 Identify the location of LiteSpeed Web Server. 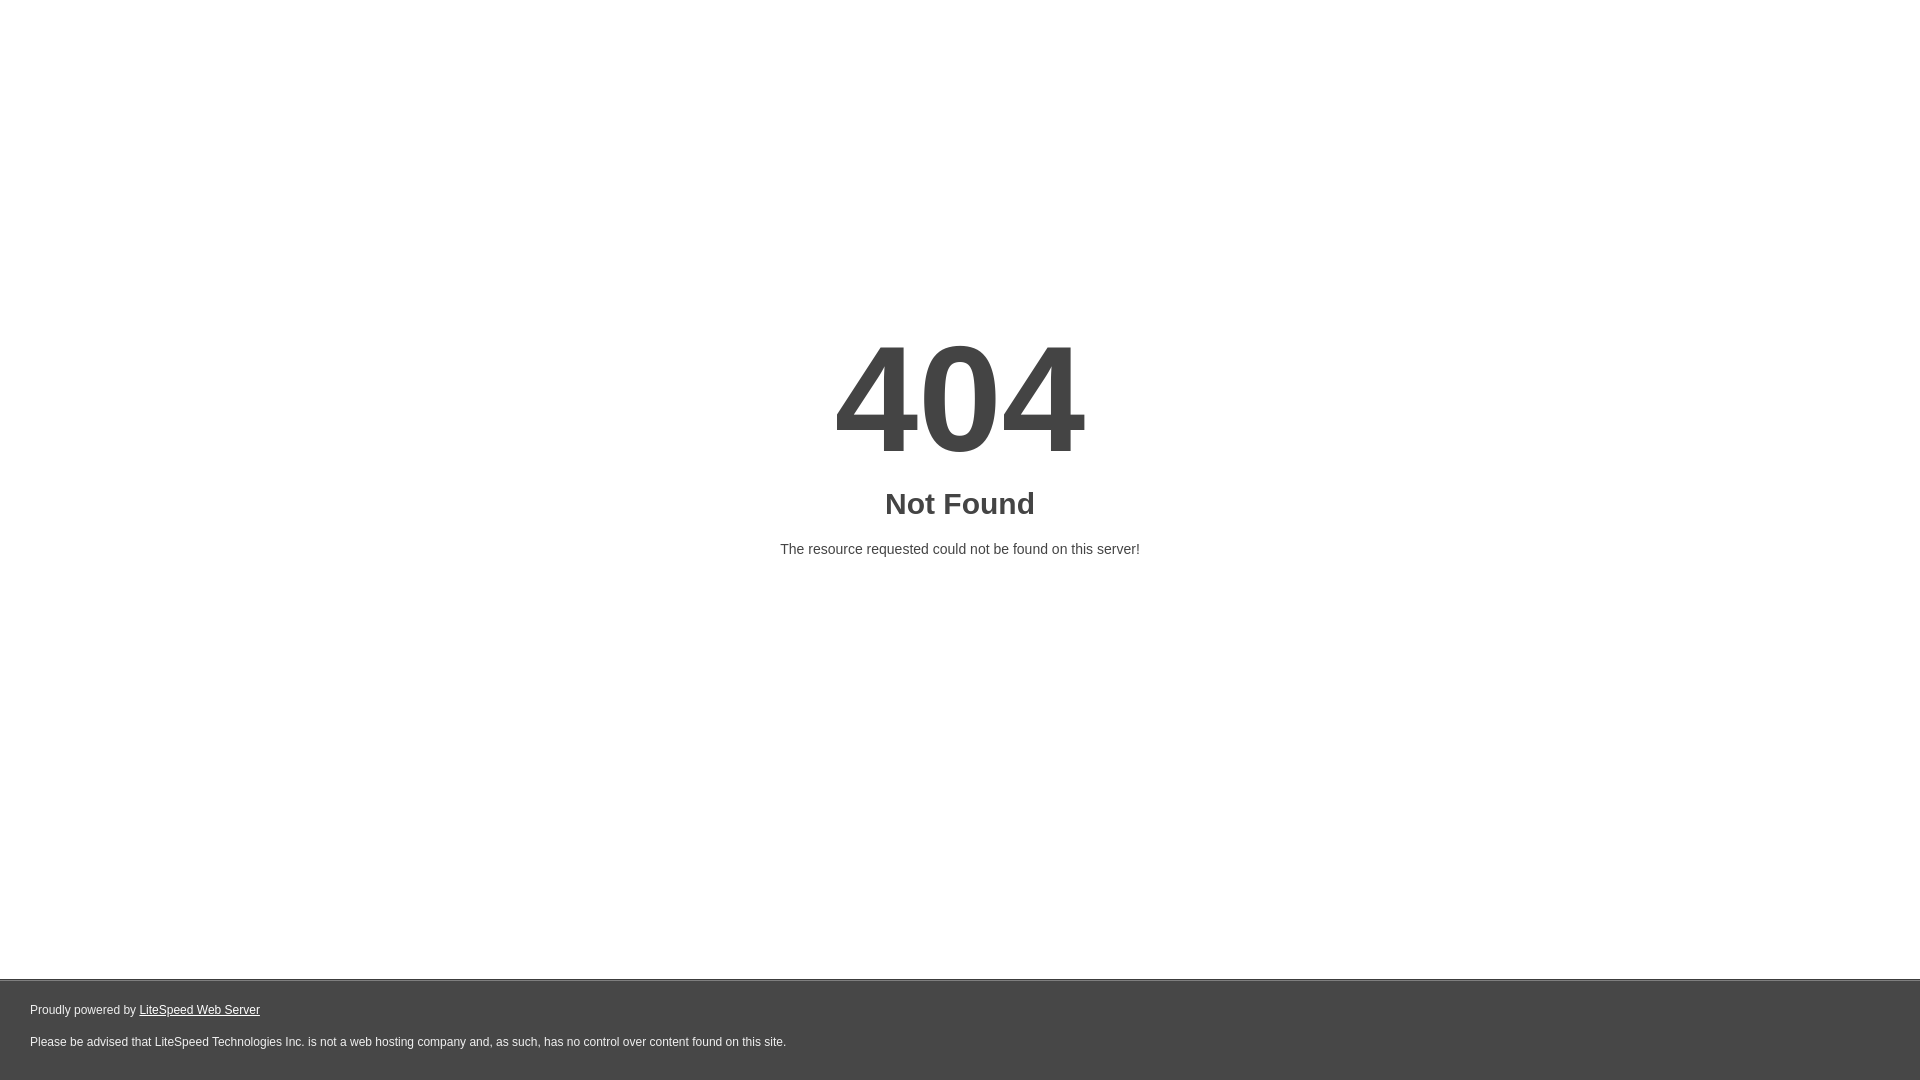
(200, 1010).